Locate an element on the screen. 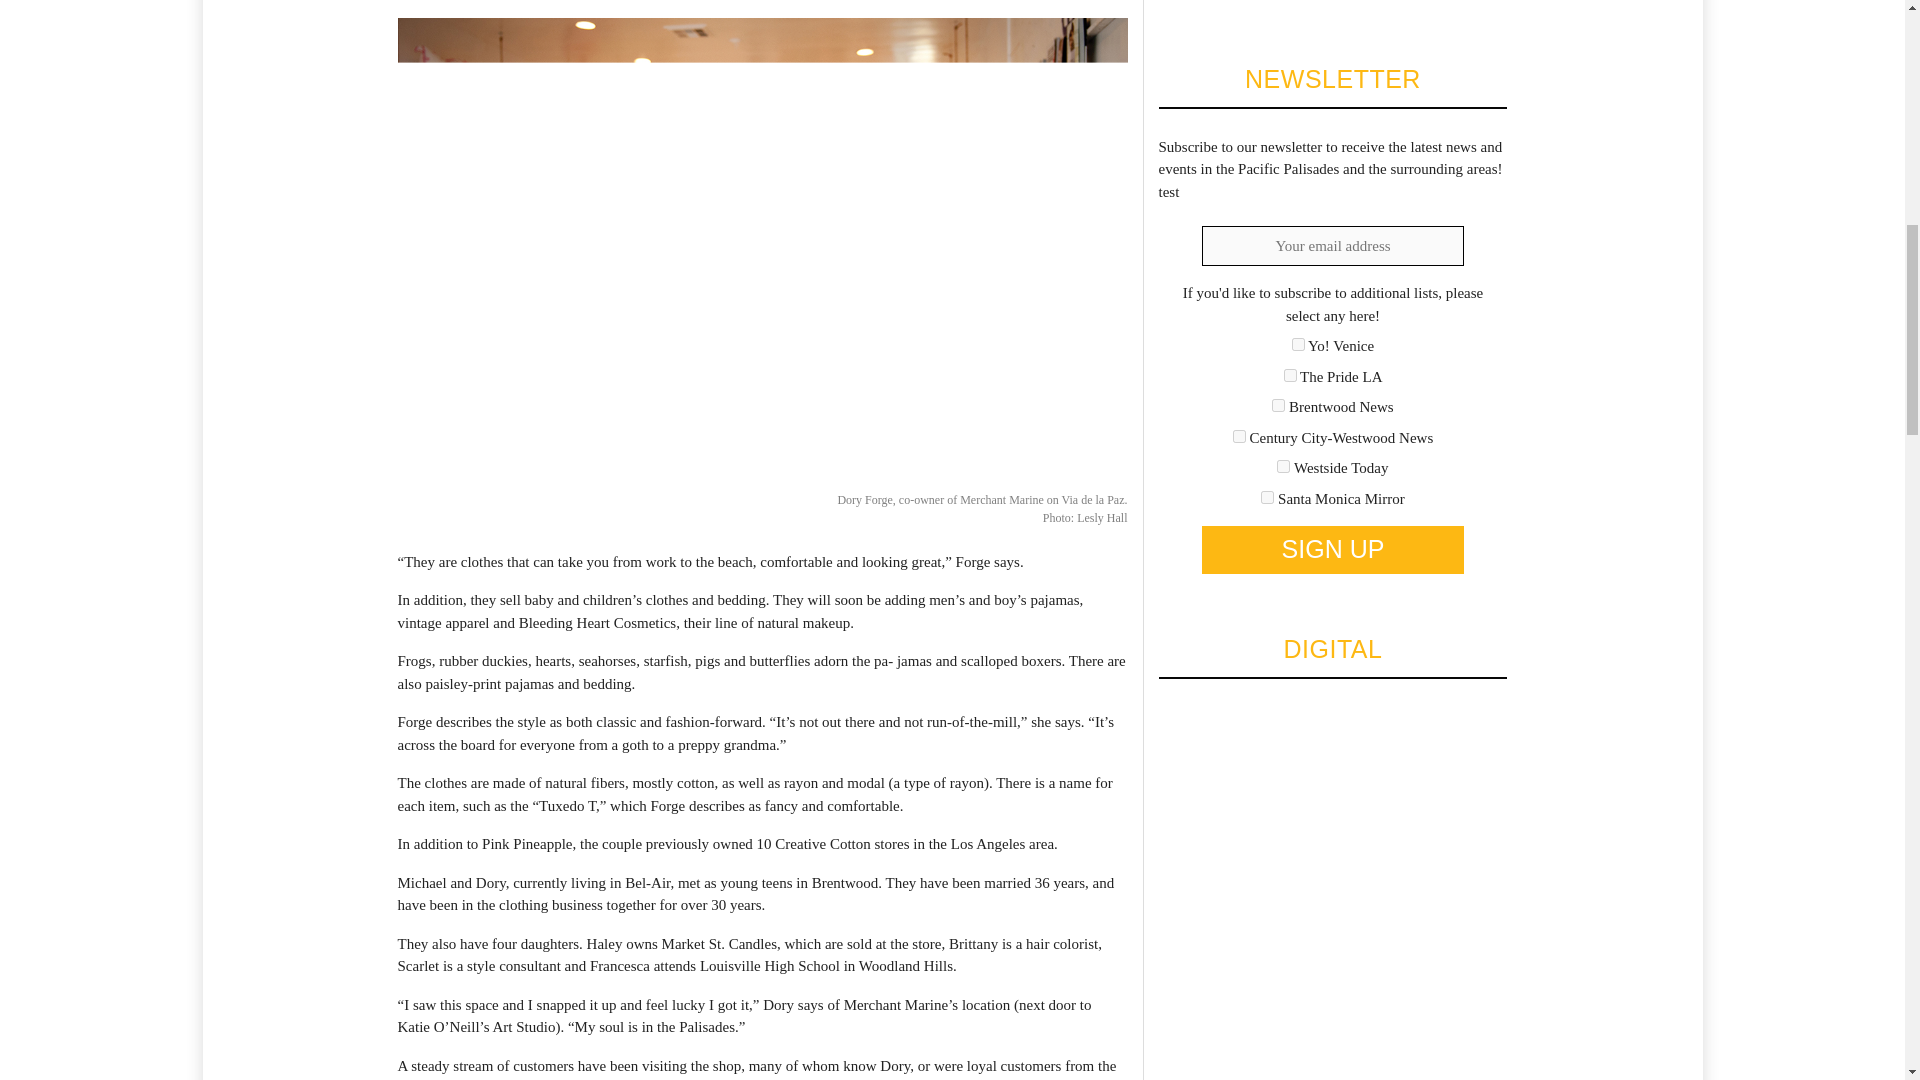 Image resolution: width=1920 pixels, height=1080 pixels. d0b5733862 is located at coordinates (1268, 498).